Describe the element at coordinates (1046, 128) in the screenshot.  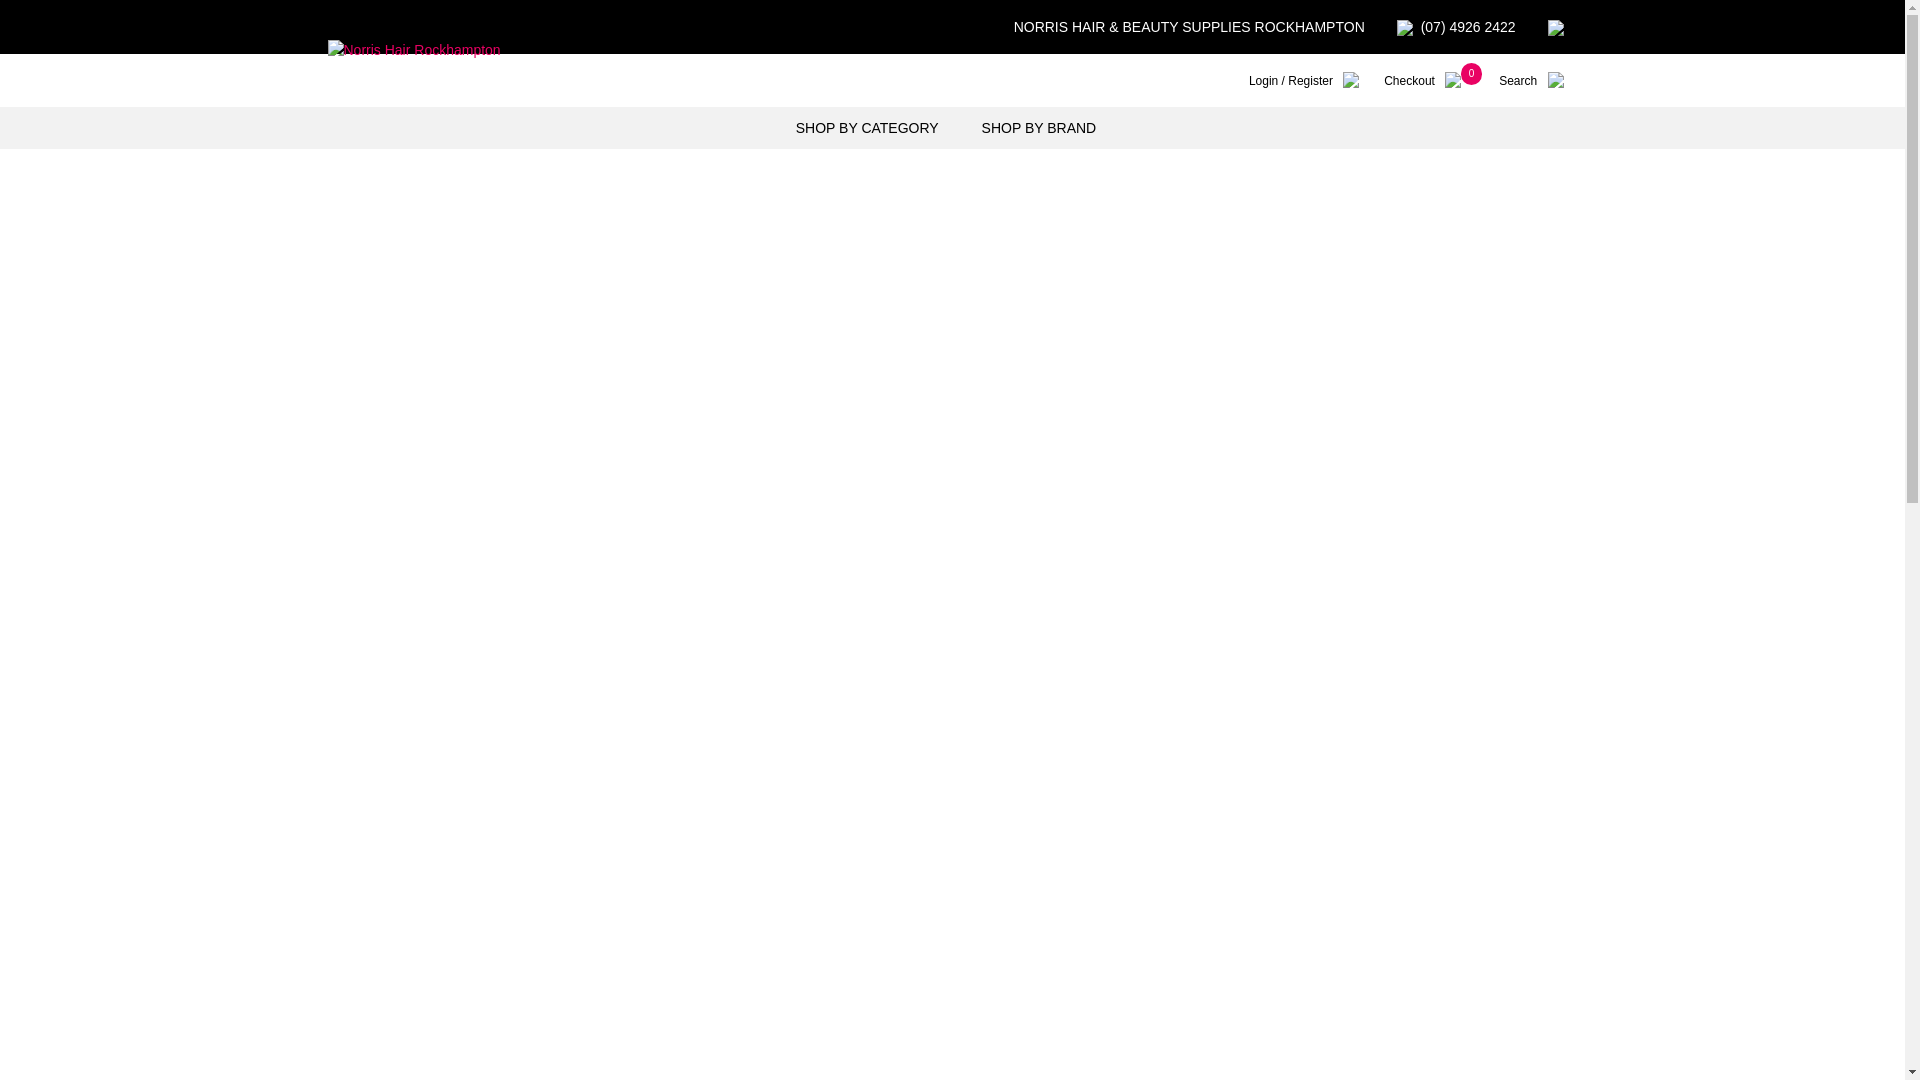
I see `SHOP BY BRAND` at that location.